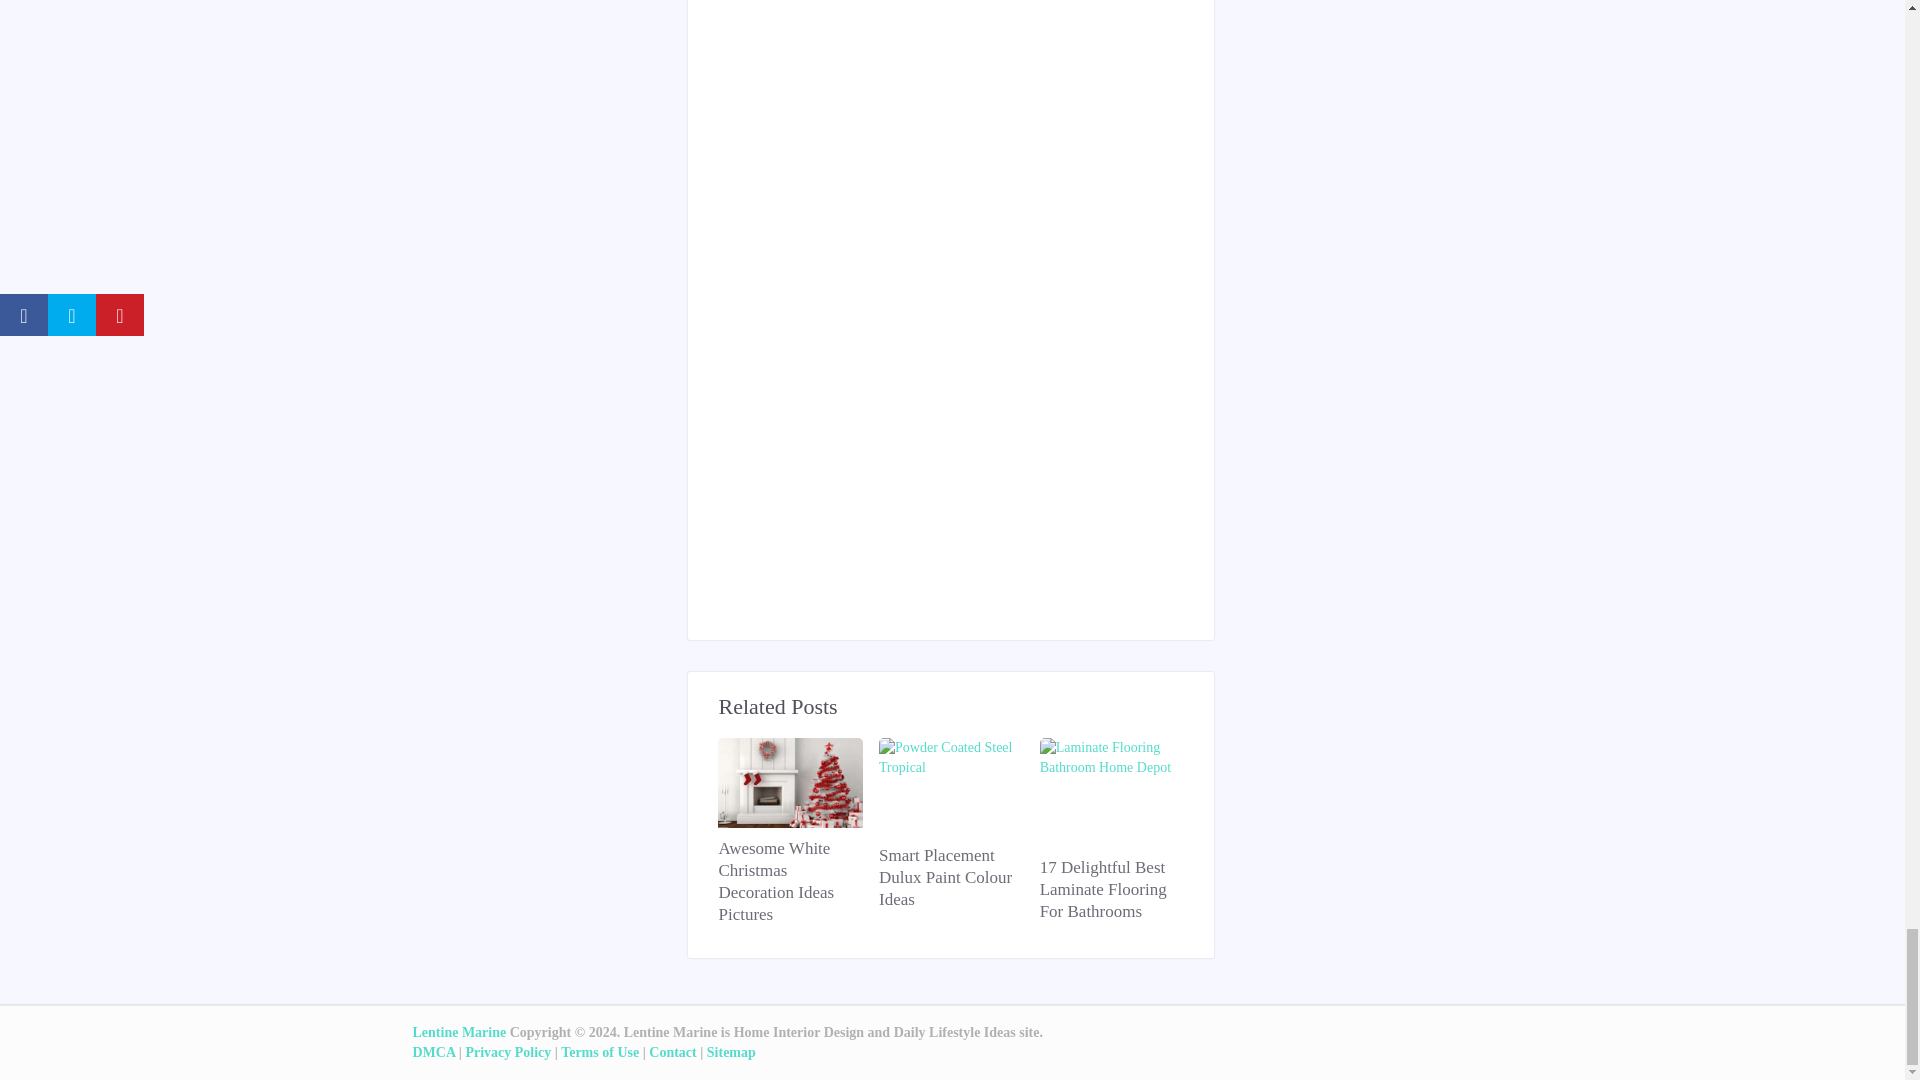 This screenshot has height=1080, width=1920. What do you see at coordinates (951, 878) in the screenshot?
I see `Smart Placement Dulux Paint Colour Ideas` at bounding box center [951, 878].